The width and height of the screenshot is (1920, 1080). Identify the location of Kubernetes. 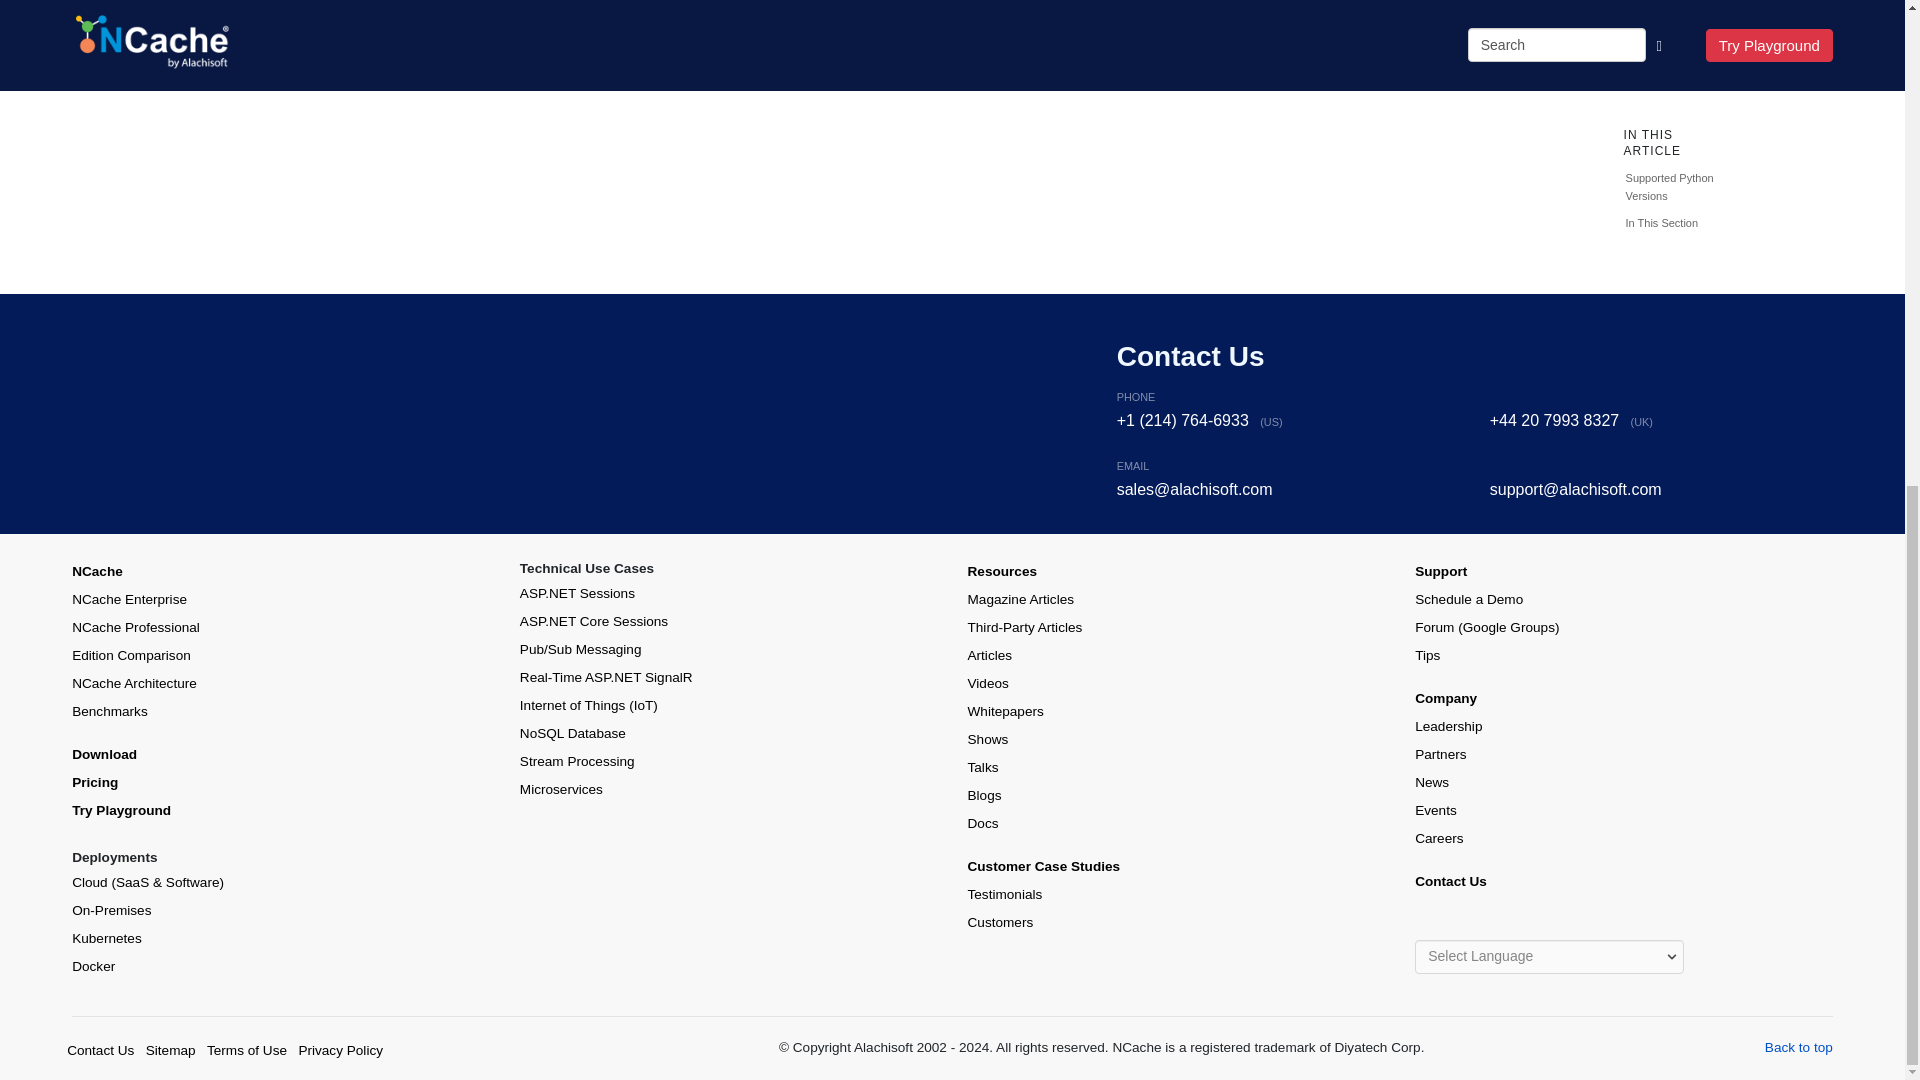
(107, 938).